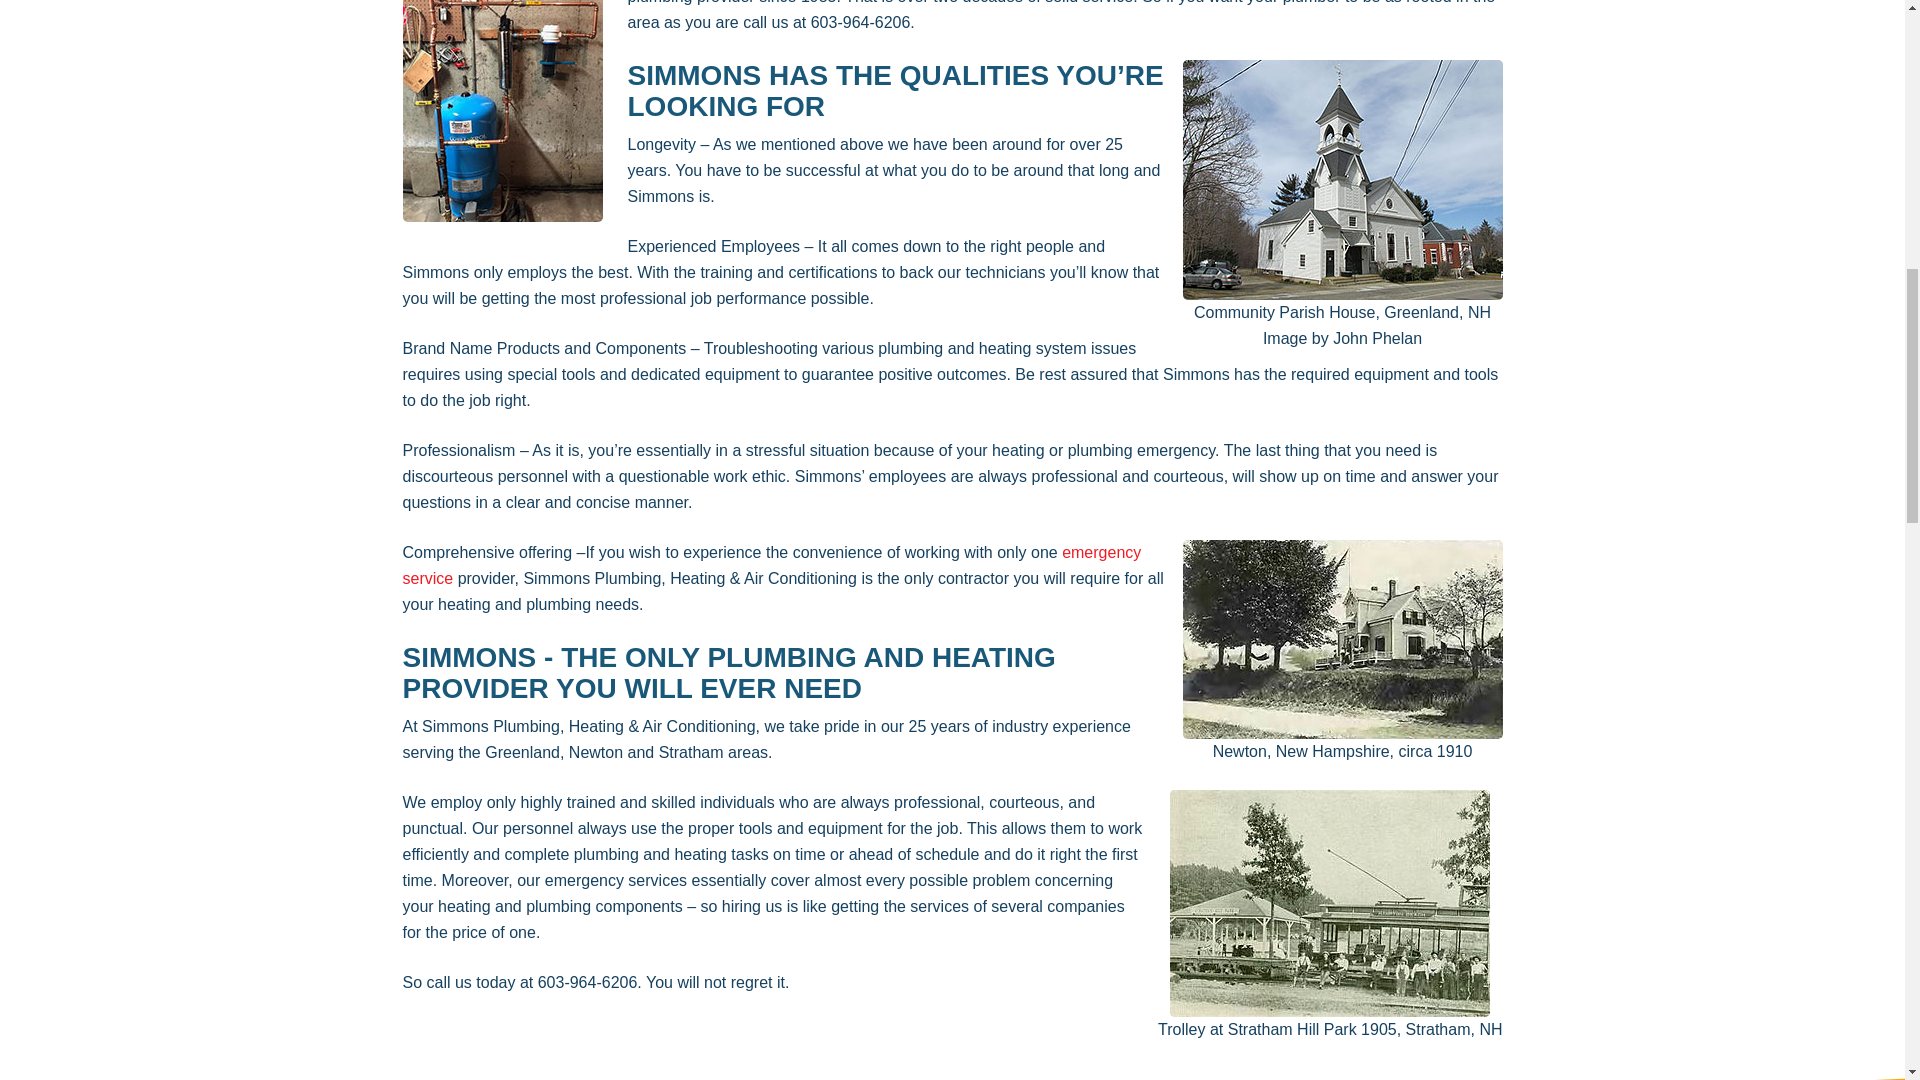 This screenshot has width=1920, height=1080. What do you see at coordinates (502, 111) in the screenshot?
I see `Plumbing HVAC Greenland, NH` at bounding box center [502, 111].